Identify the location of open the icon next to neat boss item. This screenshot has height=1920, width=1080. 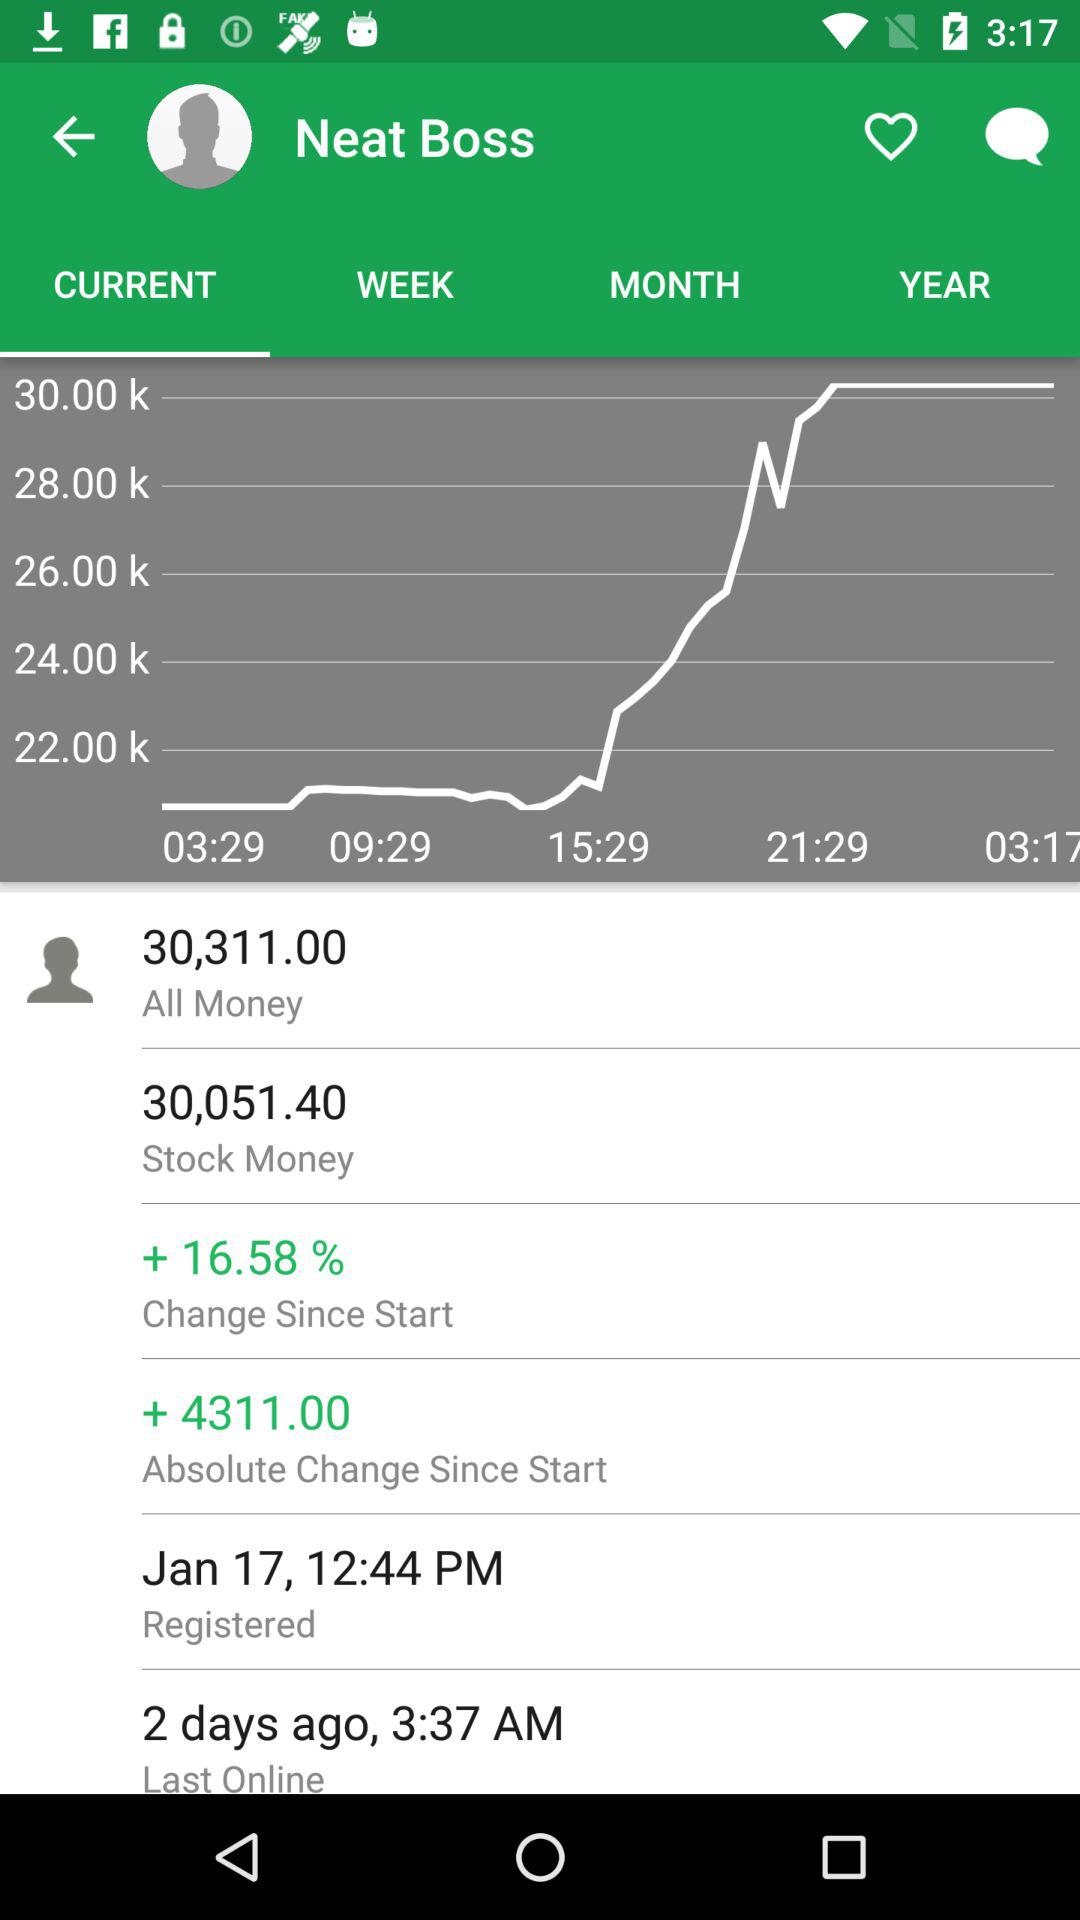
(199, 136).